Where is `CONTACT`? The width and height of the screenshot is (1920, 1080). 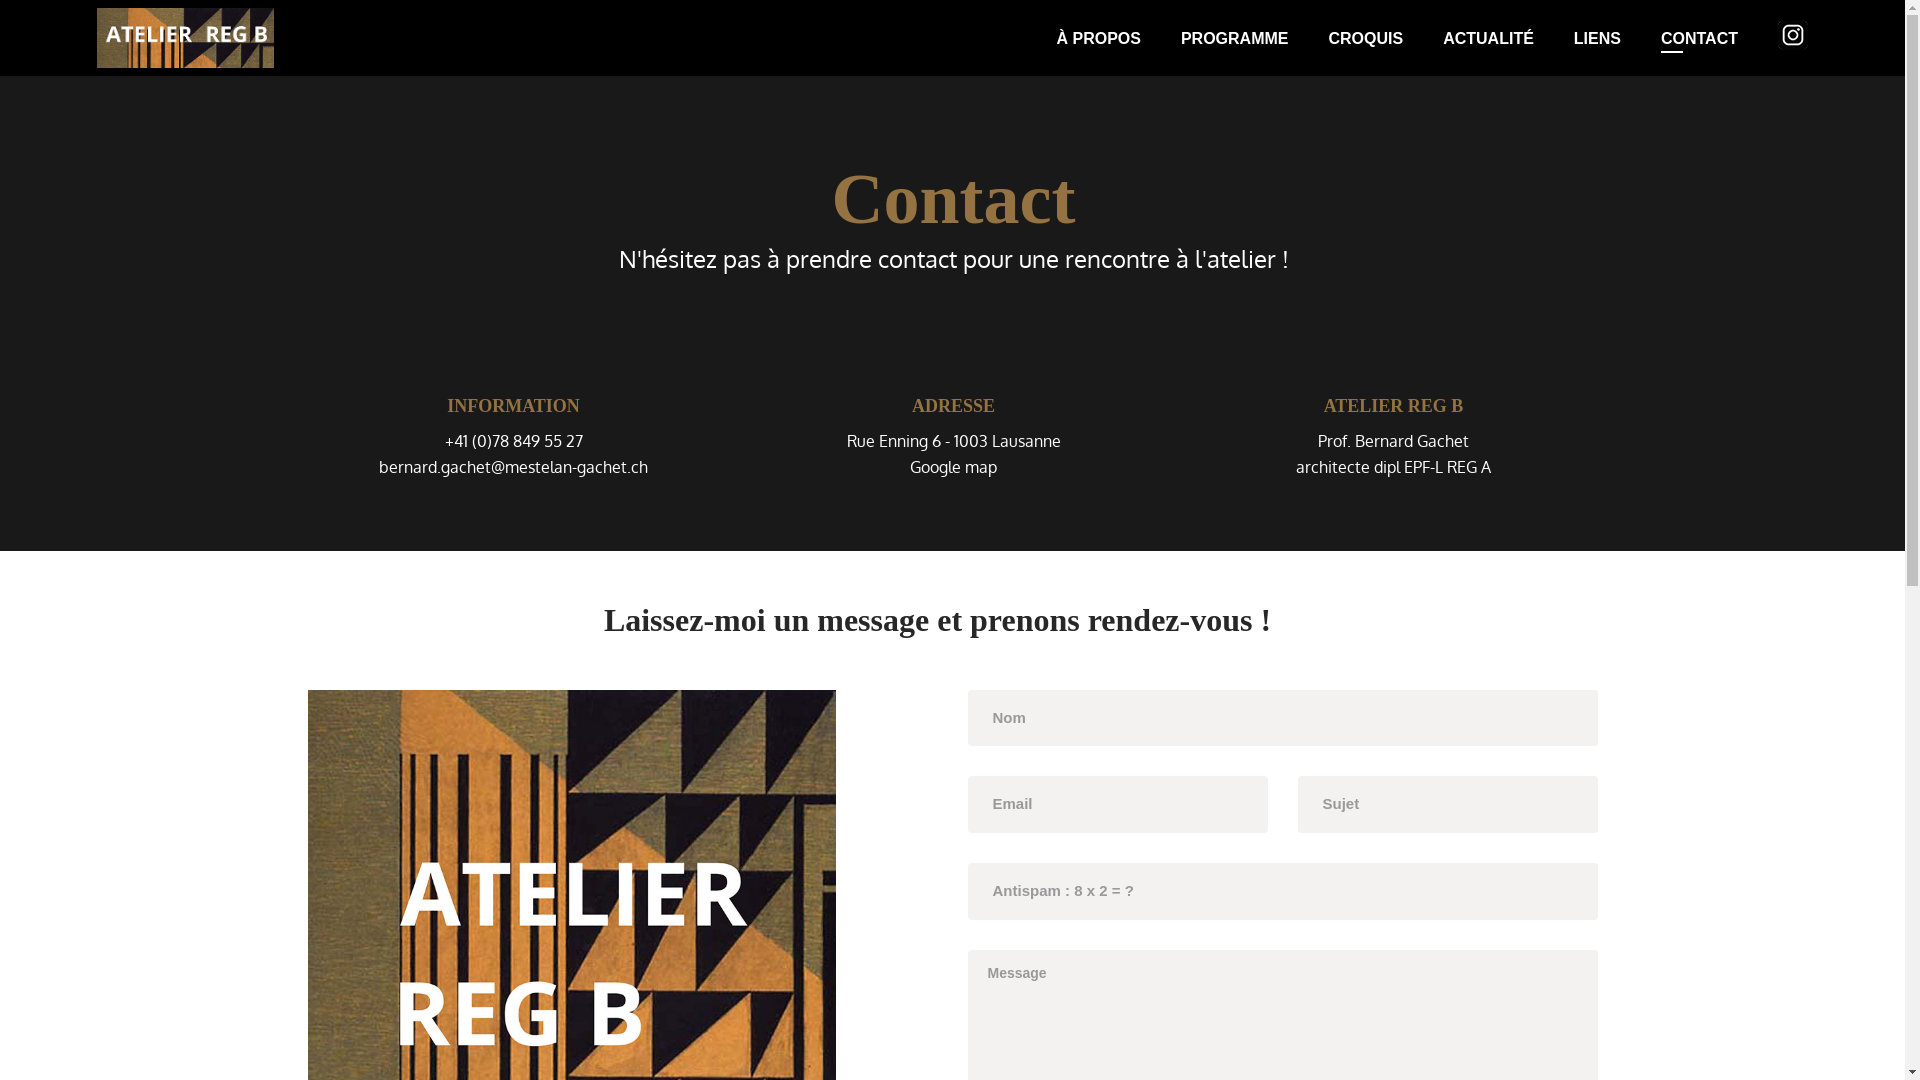 CONTACT is located at coordinates (1720, 38).